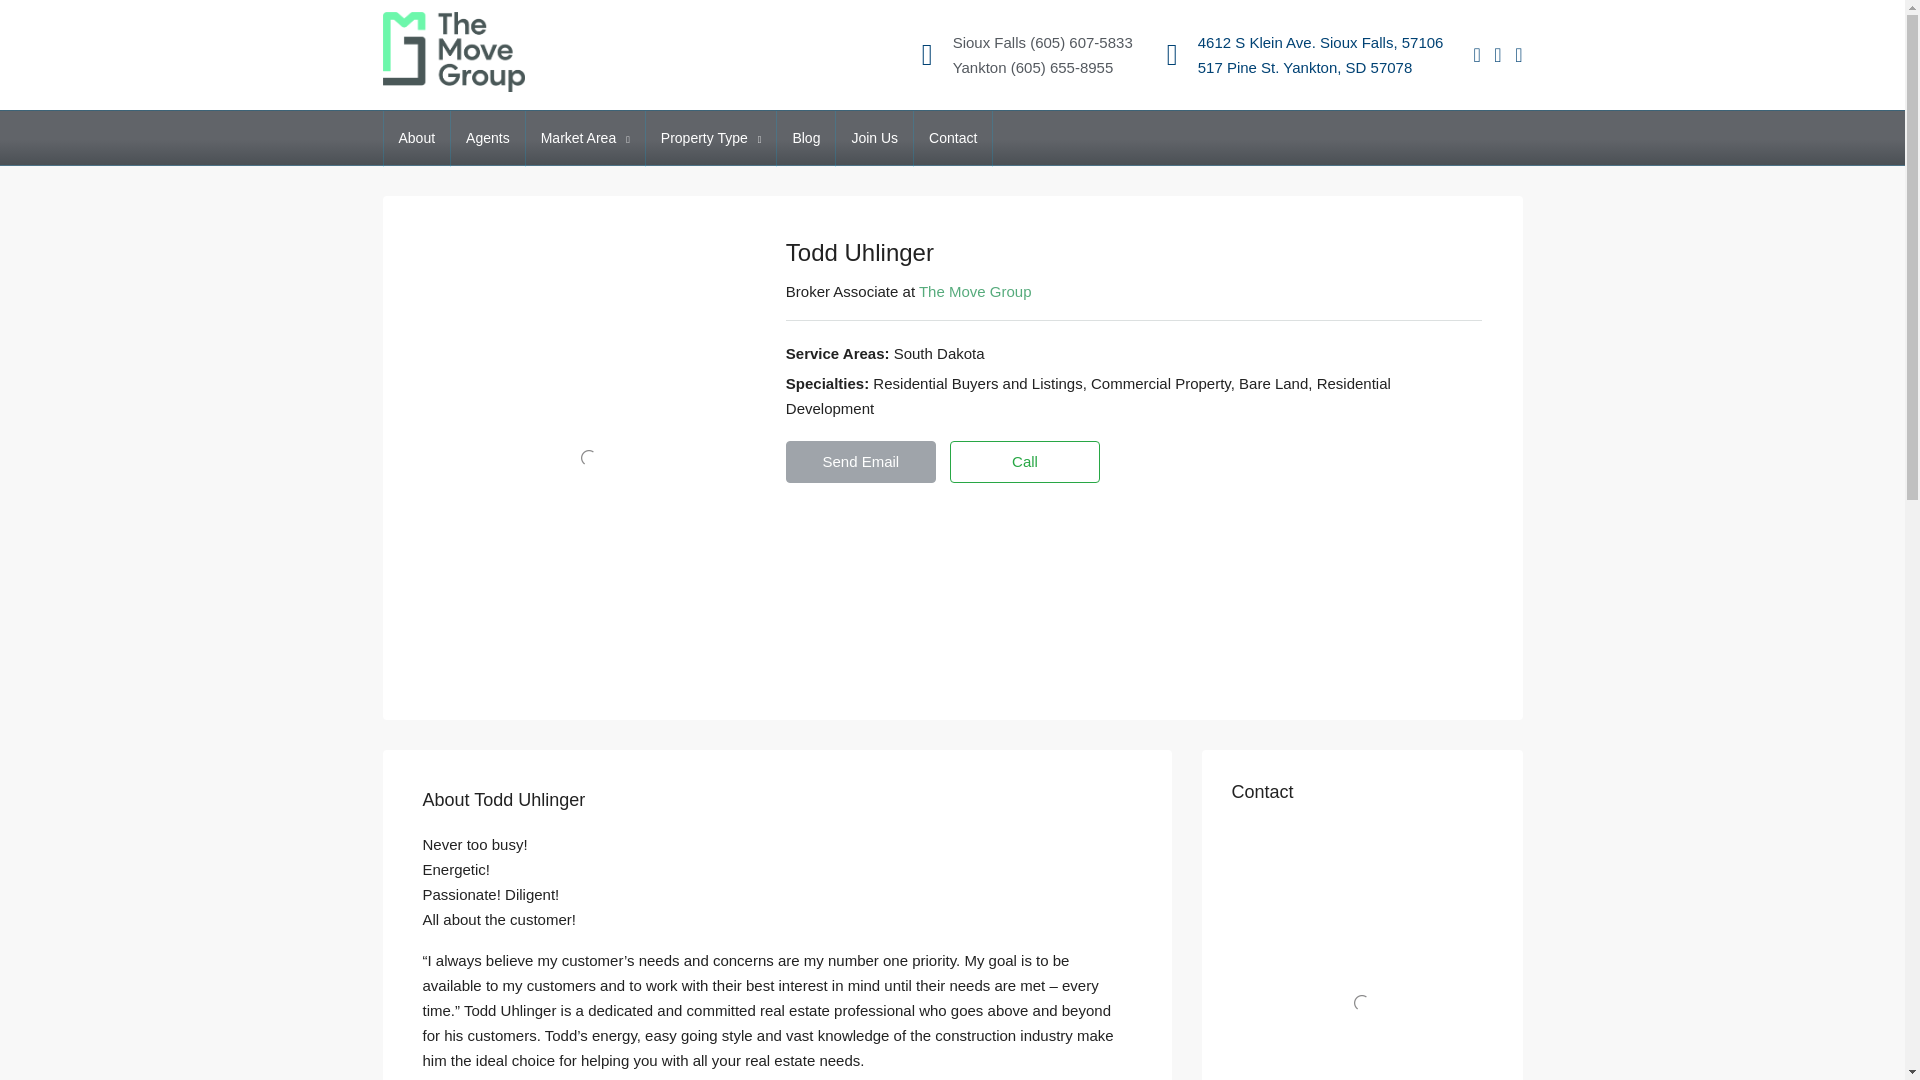 This screenshot has width=1920, height=1080. I want to click on Property Type, so click(711, 139).